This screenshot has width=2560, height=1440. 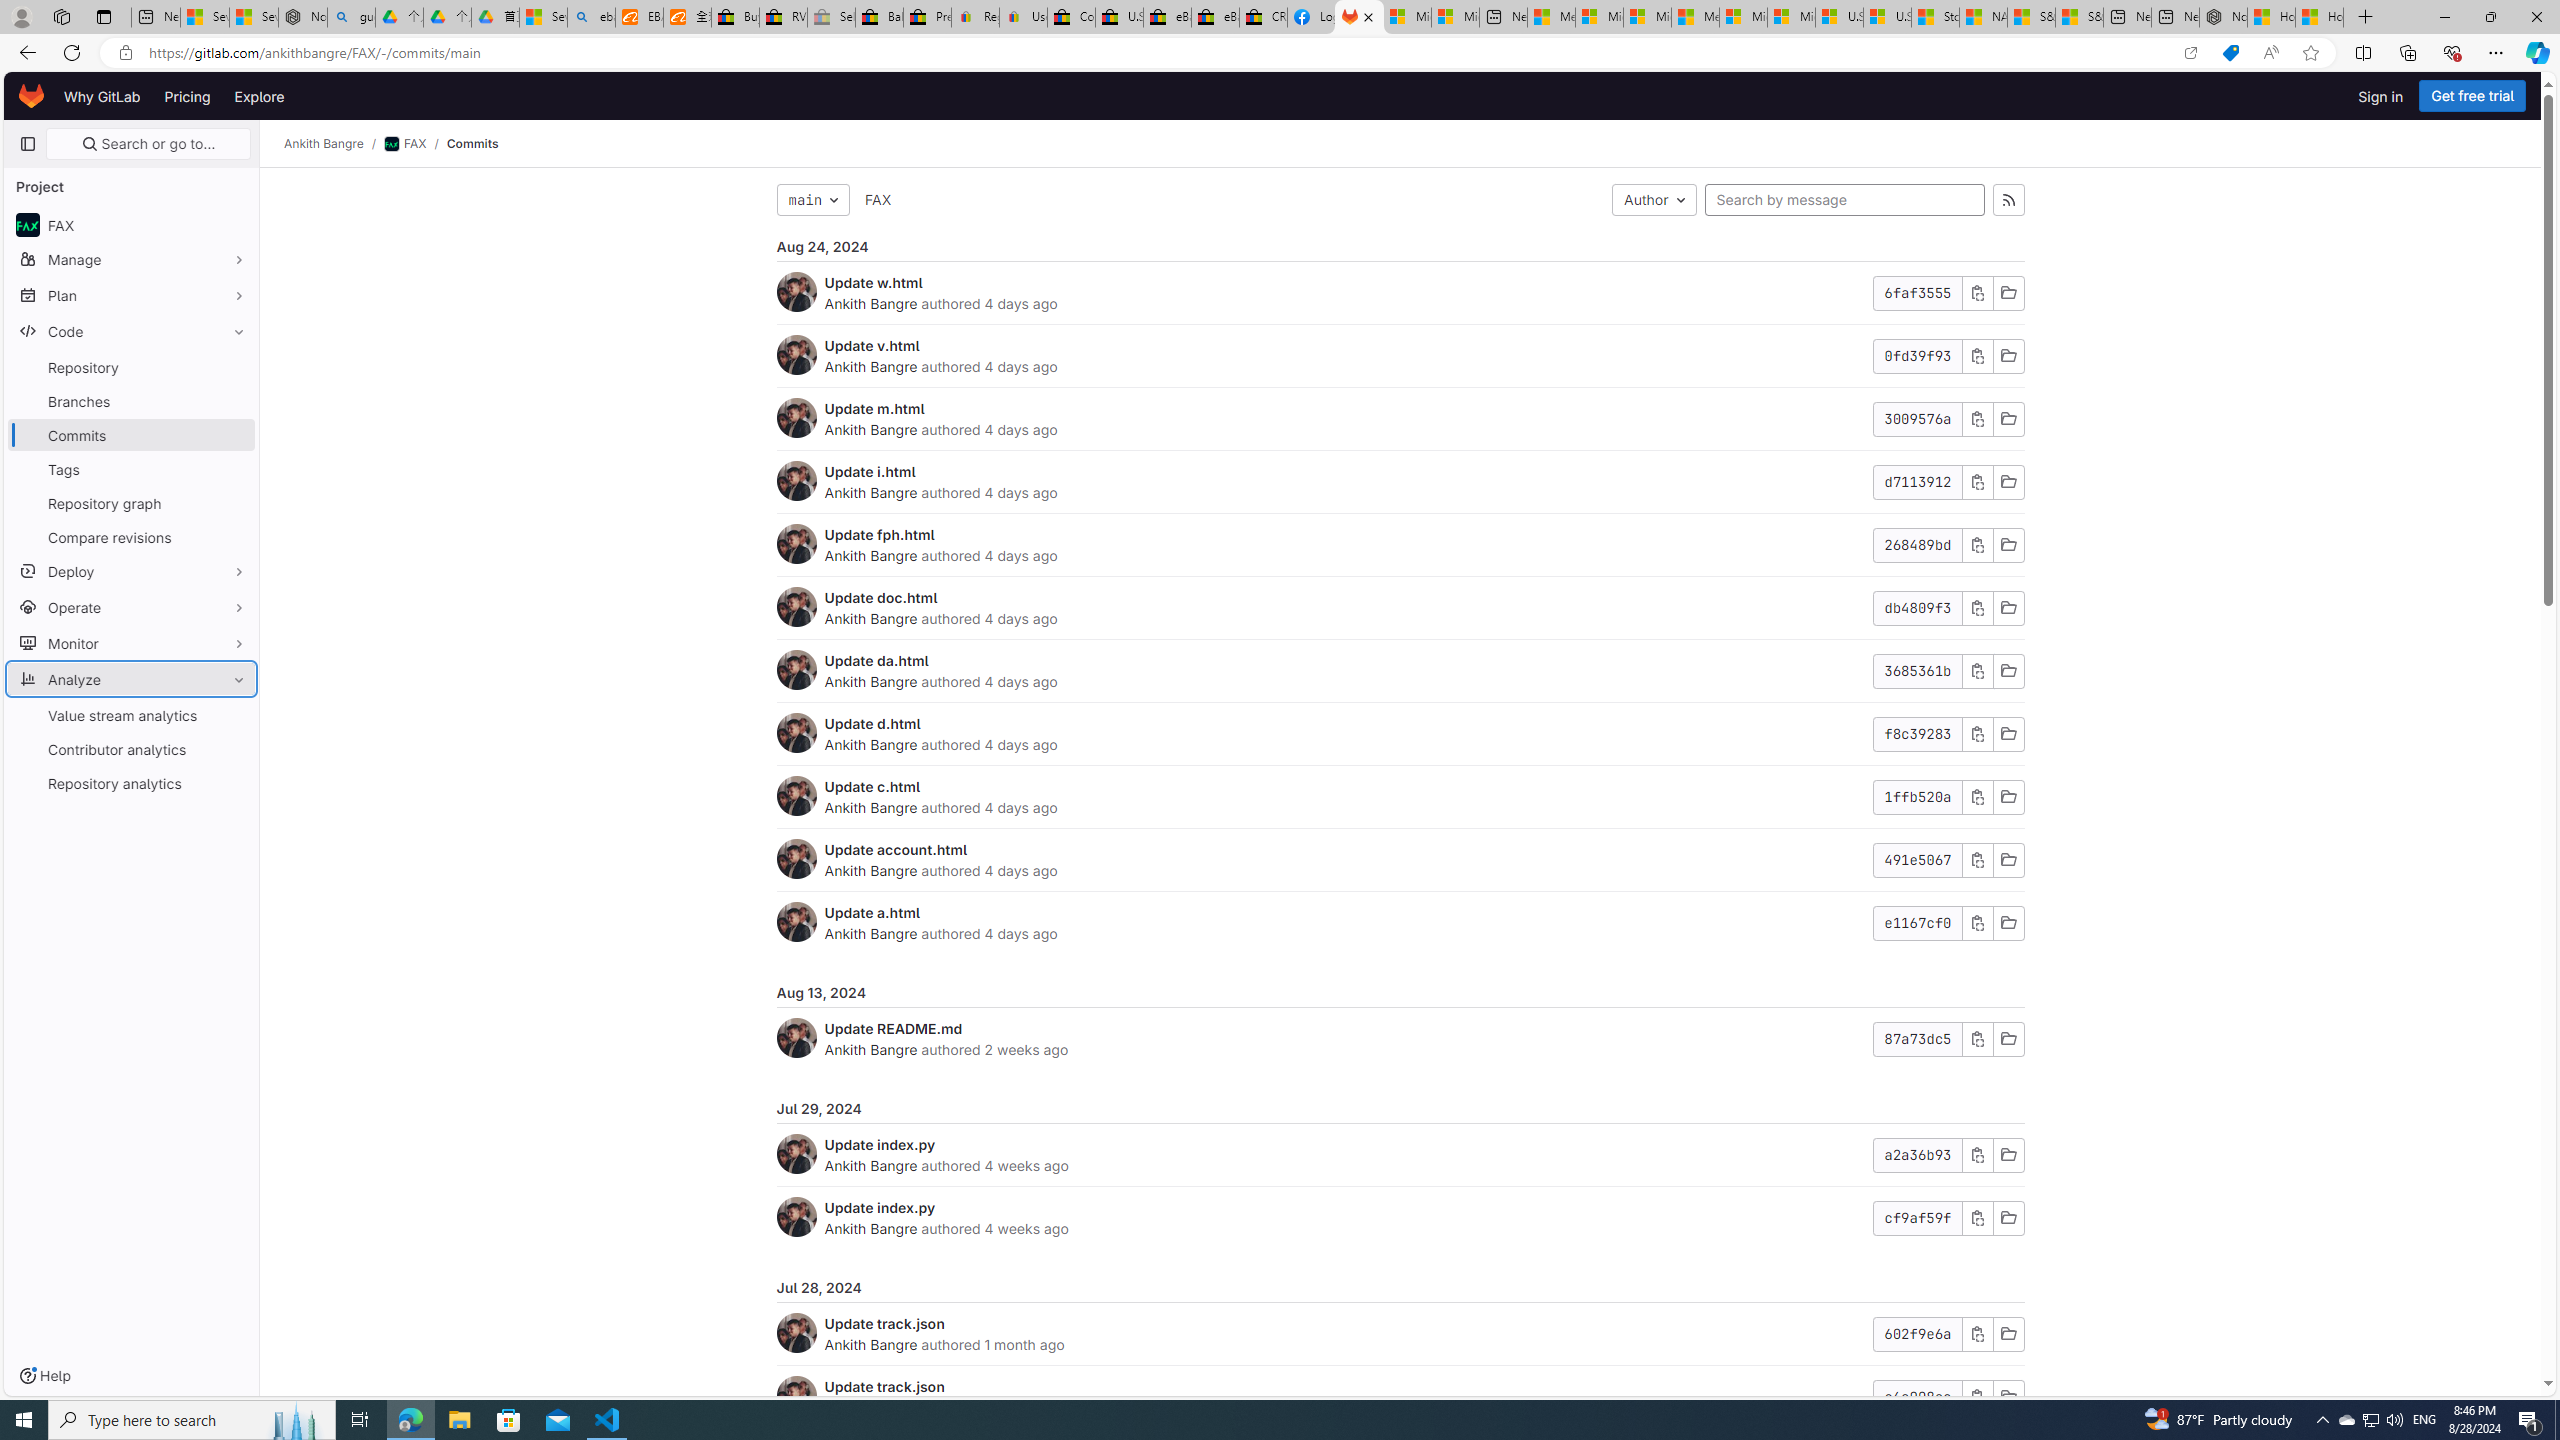 I want to click on main, so click(x=812, y=200).